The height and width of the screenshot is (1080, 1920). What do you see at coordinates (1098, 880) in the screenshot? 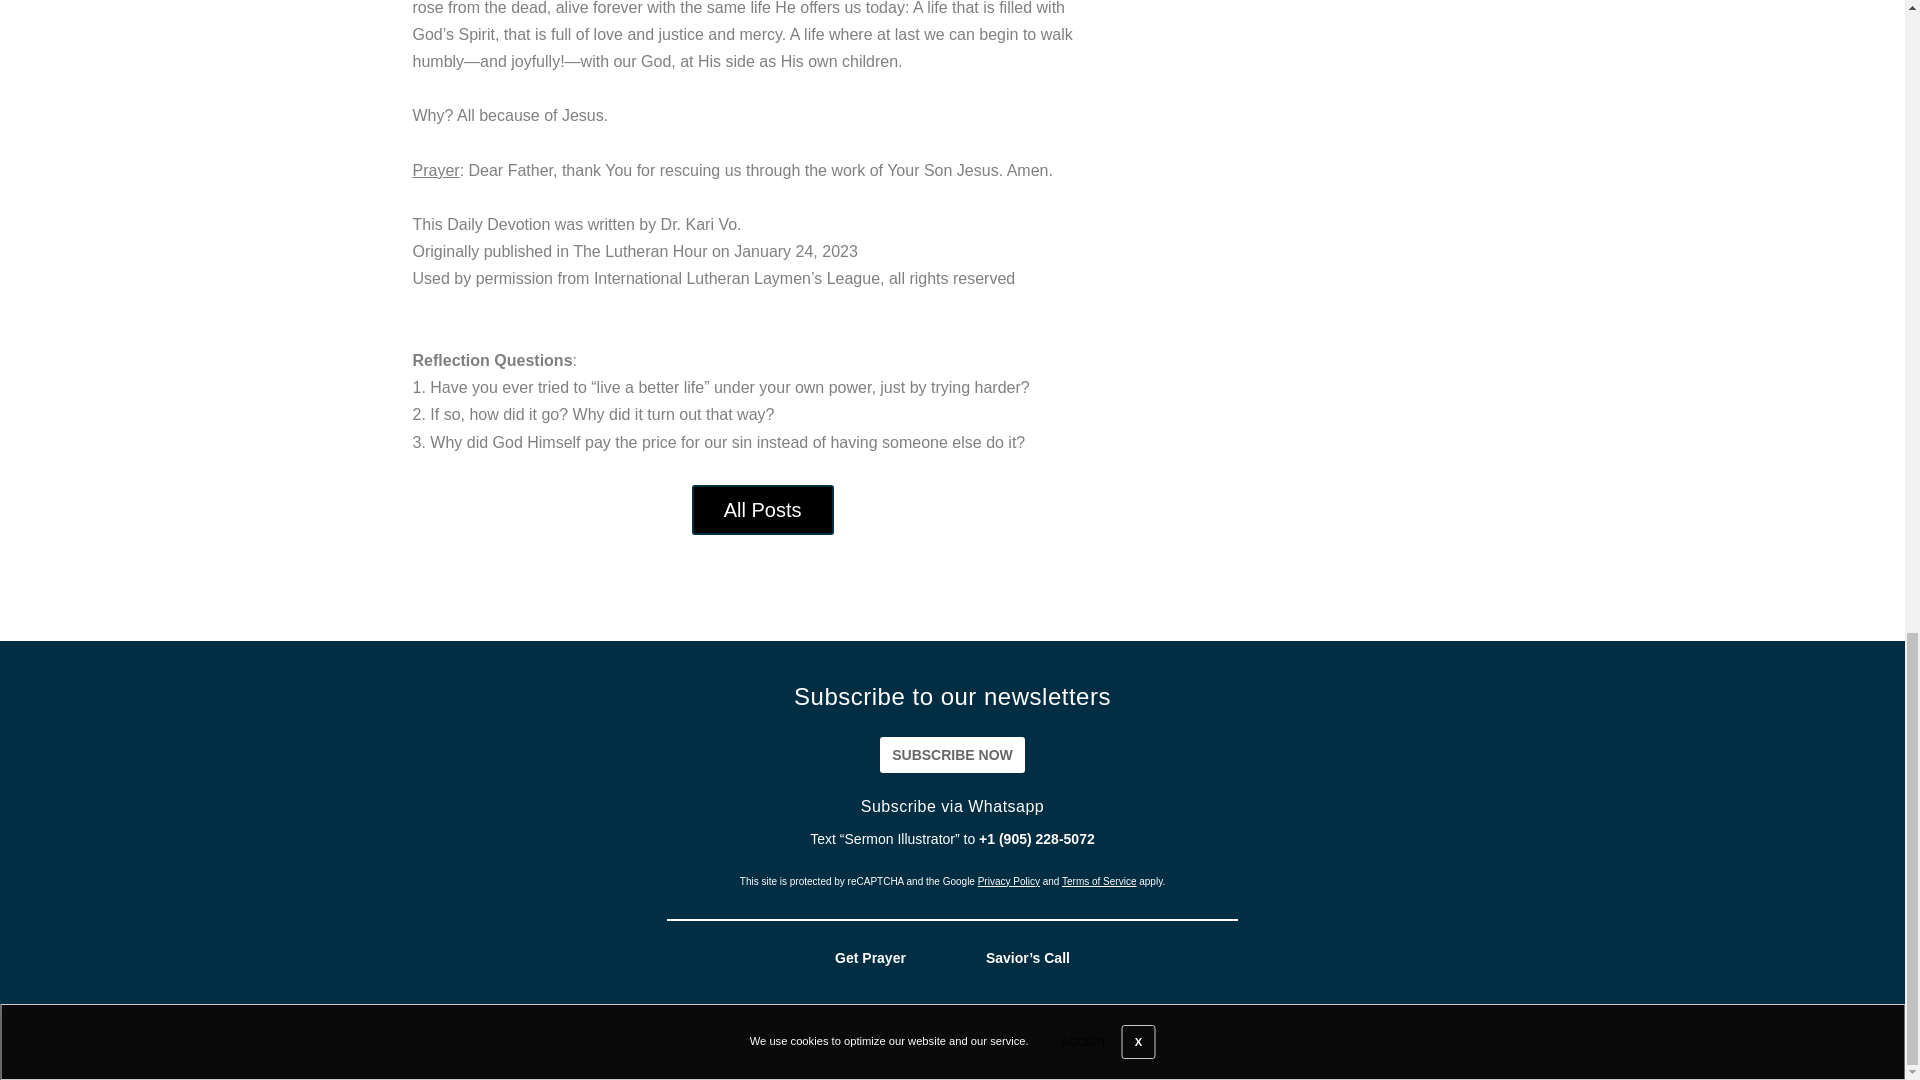
I see `Terms of Service` at bounding box center [1098, 880].